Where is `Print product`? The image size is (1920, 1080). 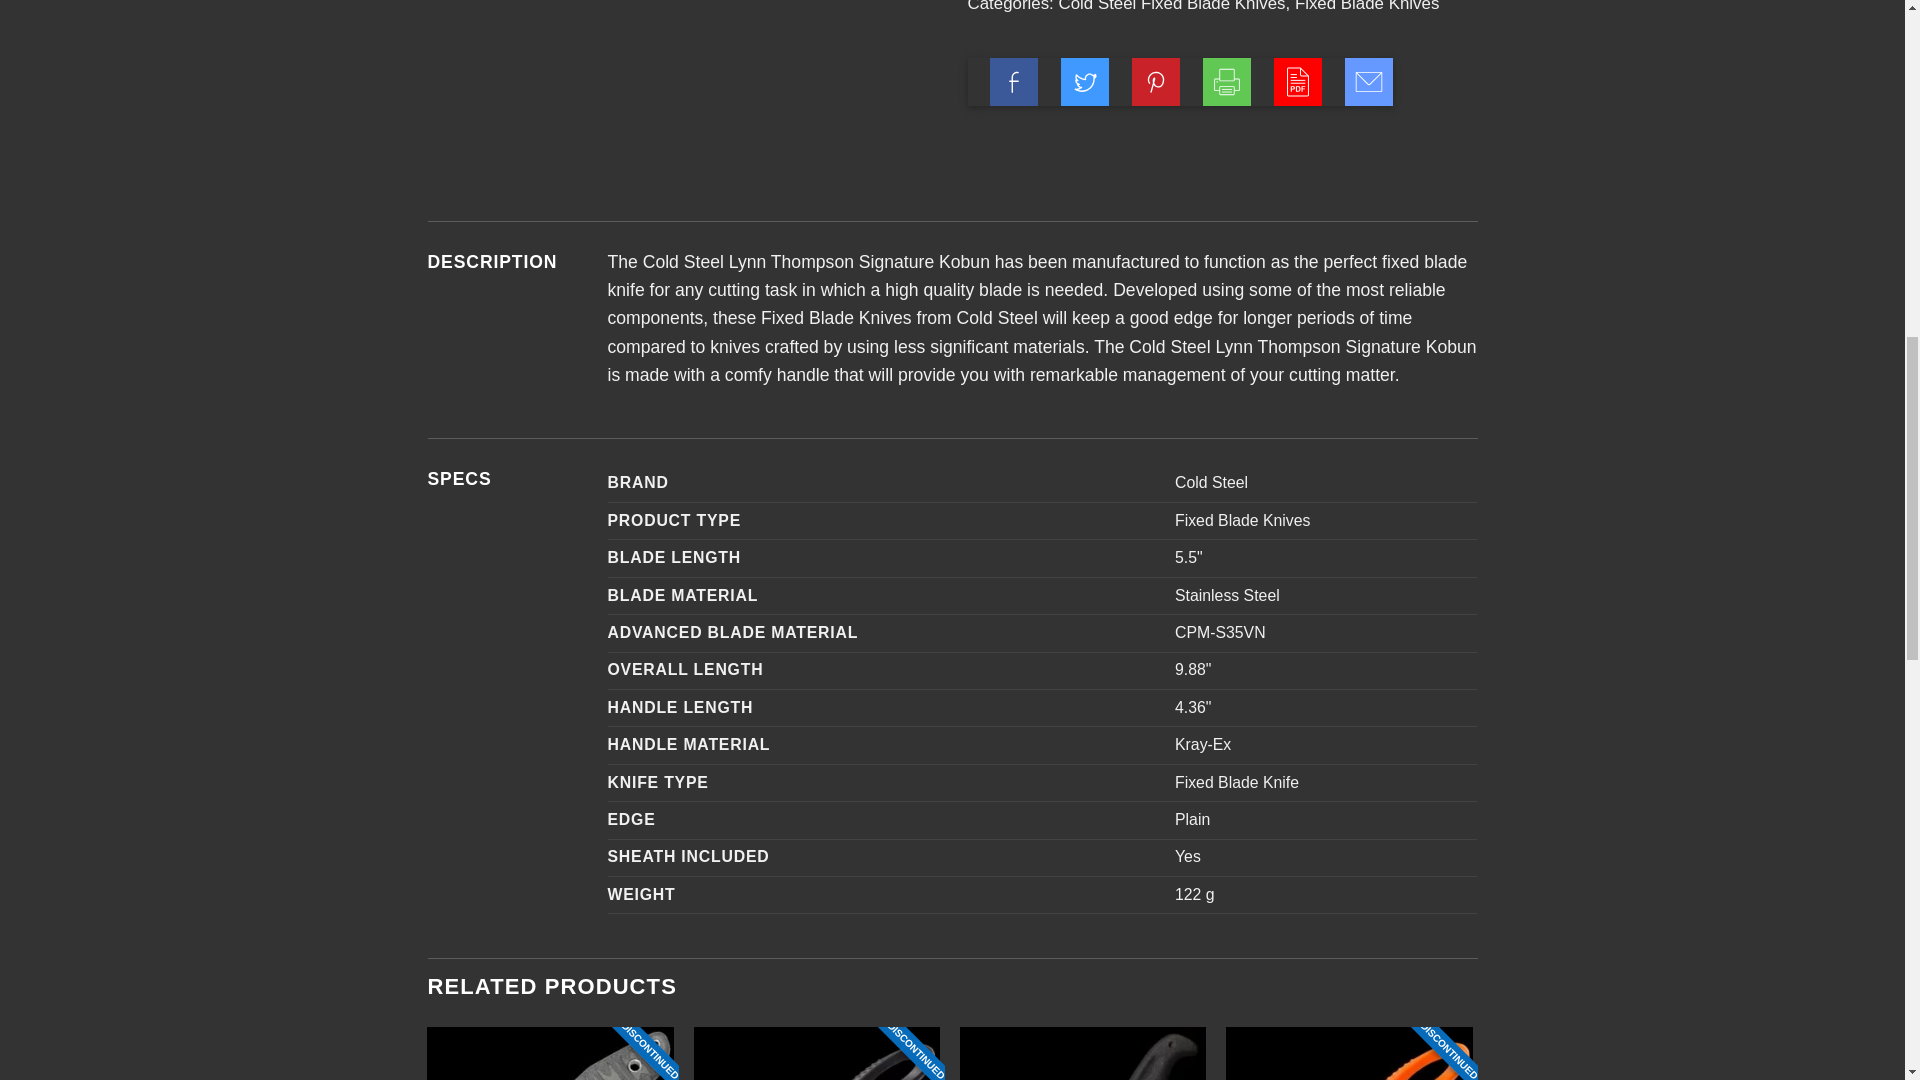
Print product is located at coordinates (1227, 82).